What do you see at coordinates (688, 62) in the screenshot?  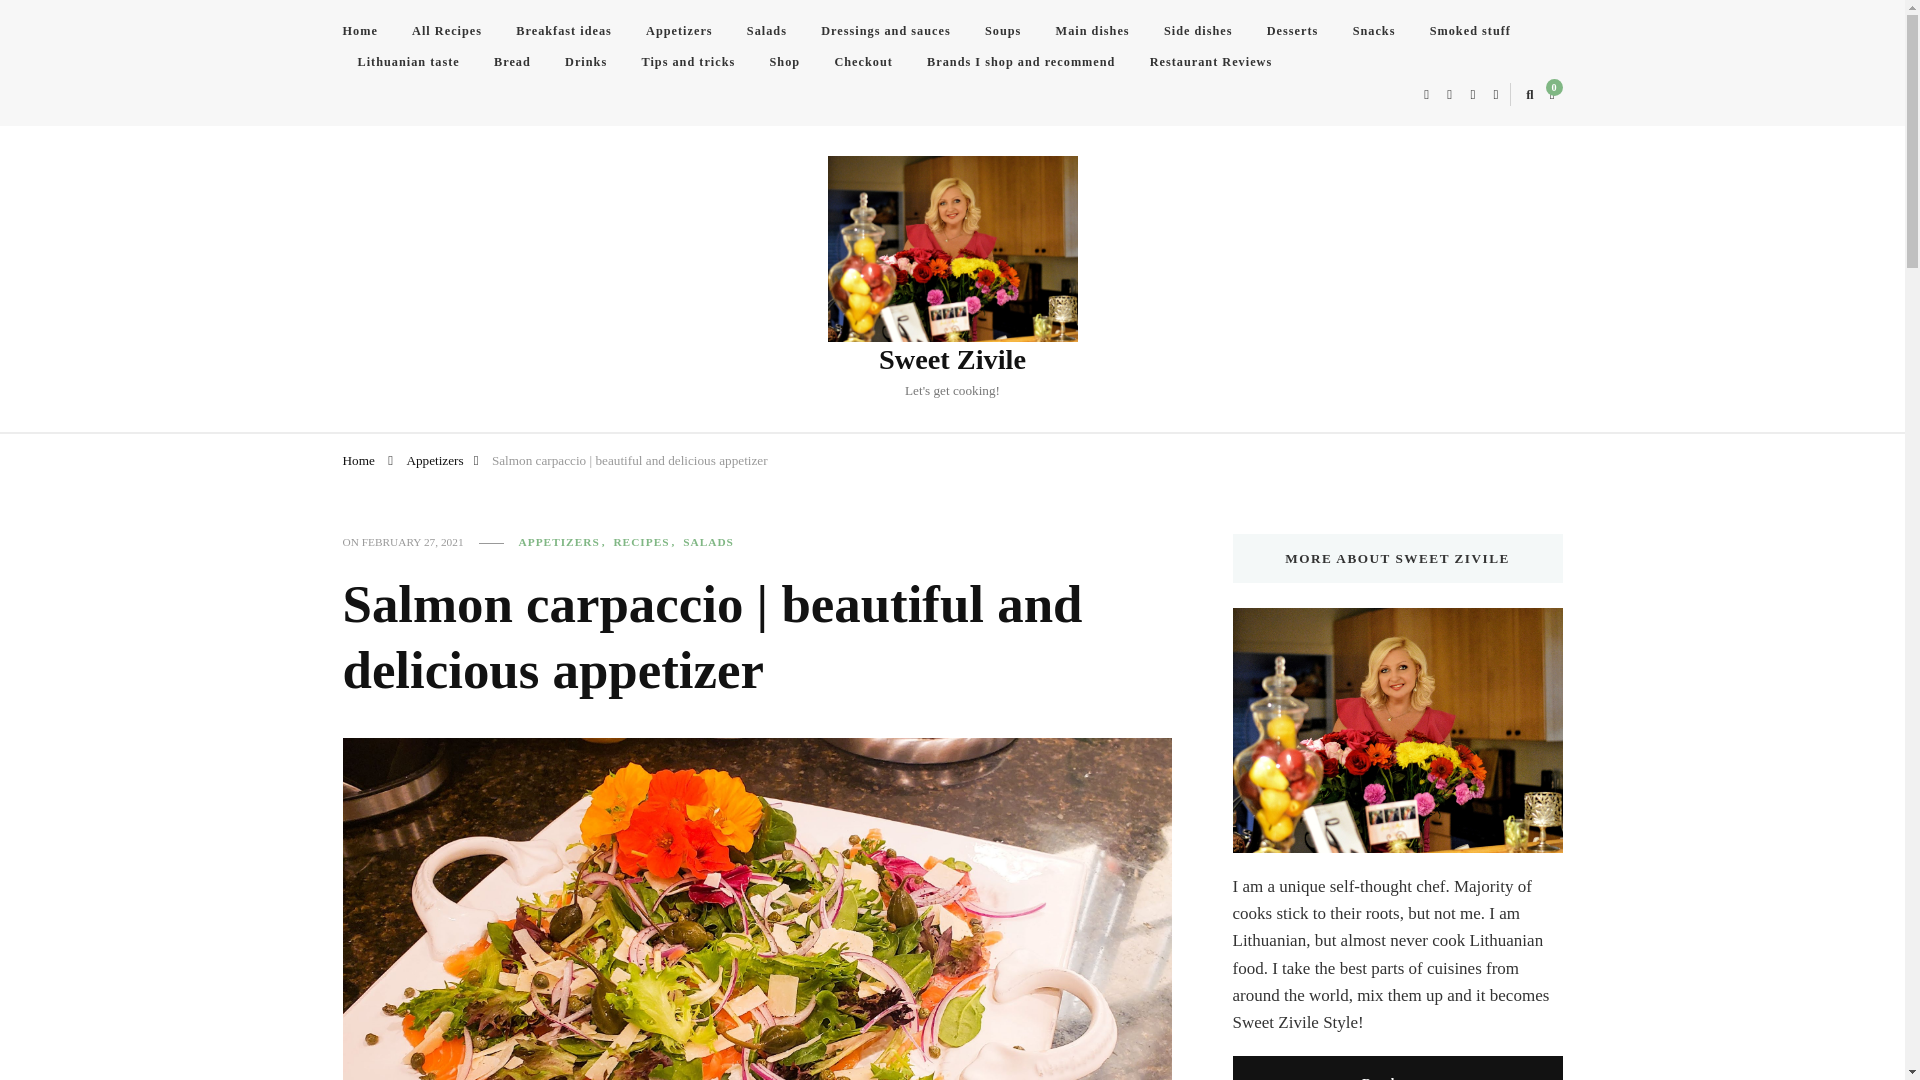 I see `Tips and tricks` at bounding box center [688, 62].